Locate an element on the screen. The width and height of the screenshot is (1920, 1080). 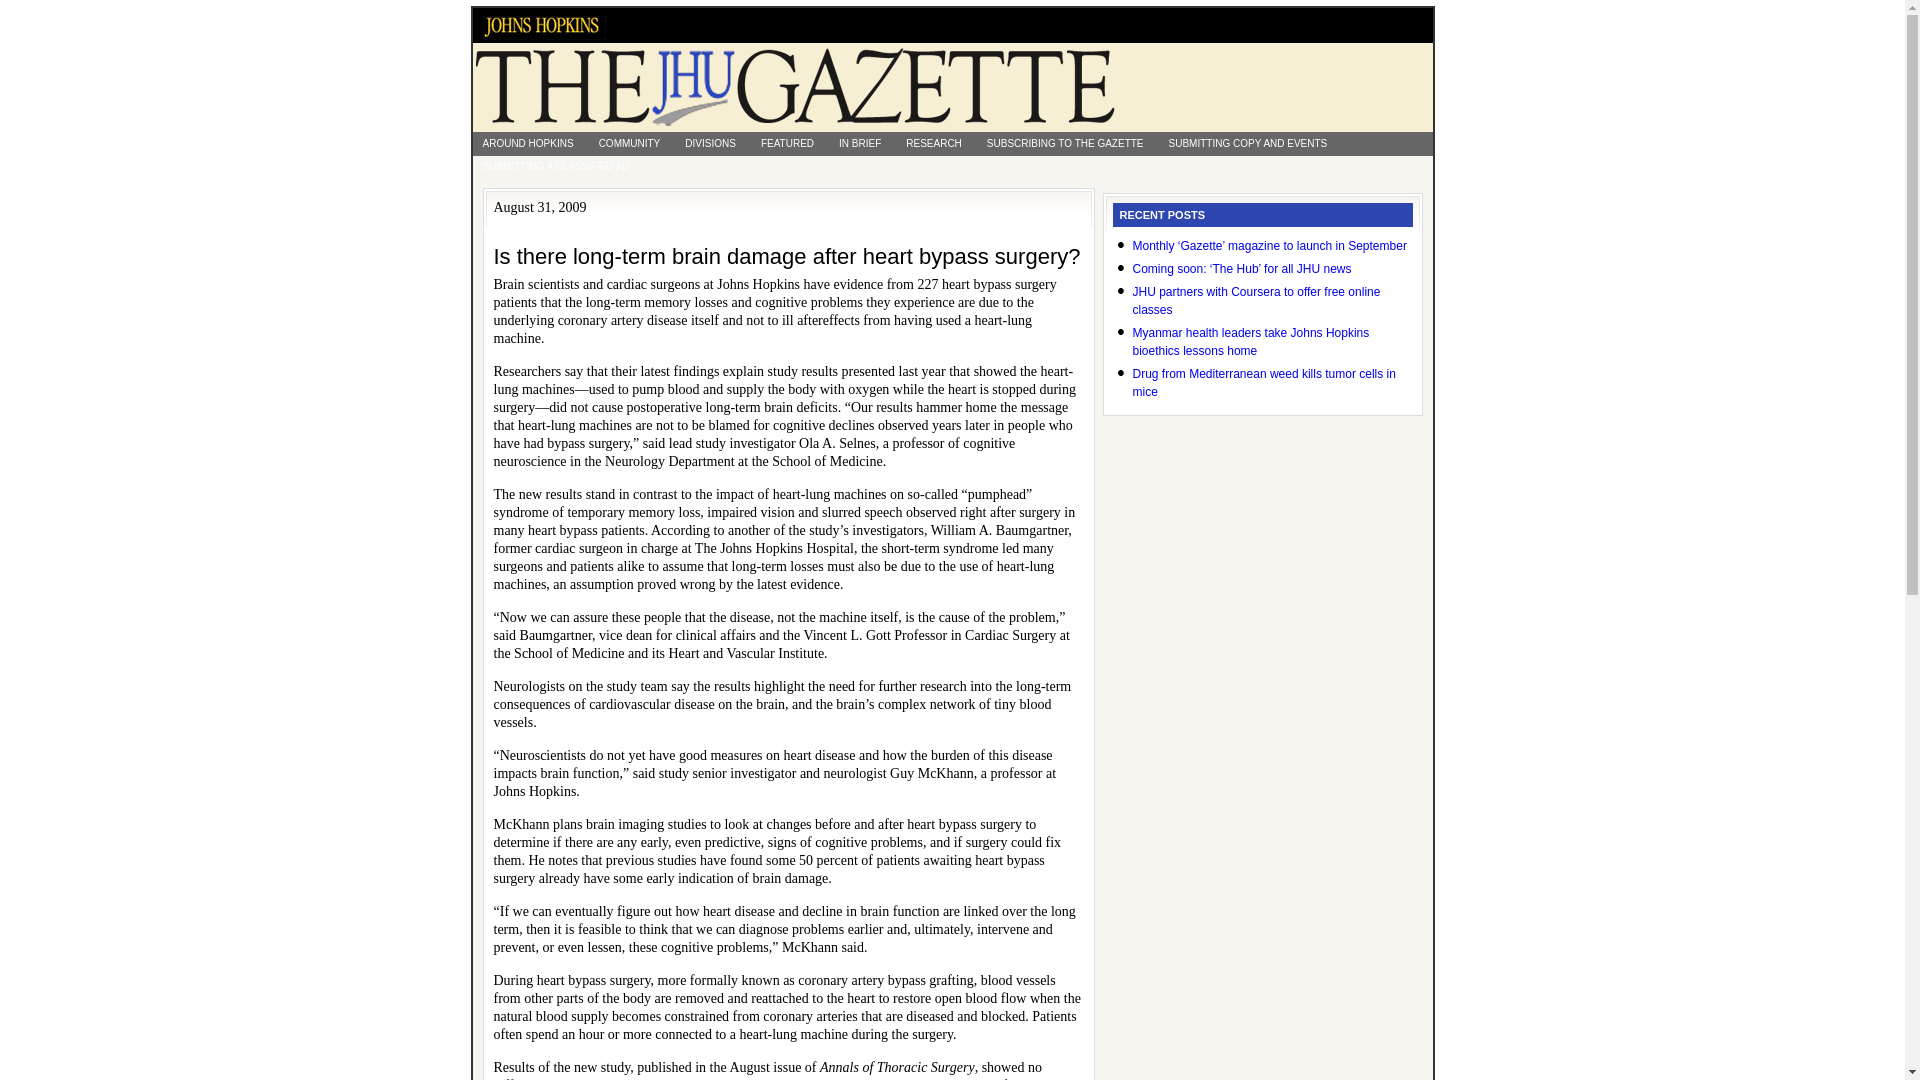
RESEARCH is located at coordinates (934, 143).